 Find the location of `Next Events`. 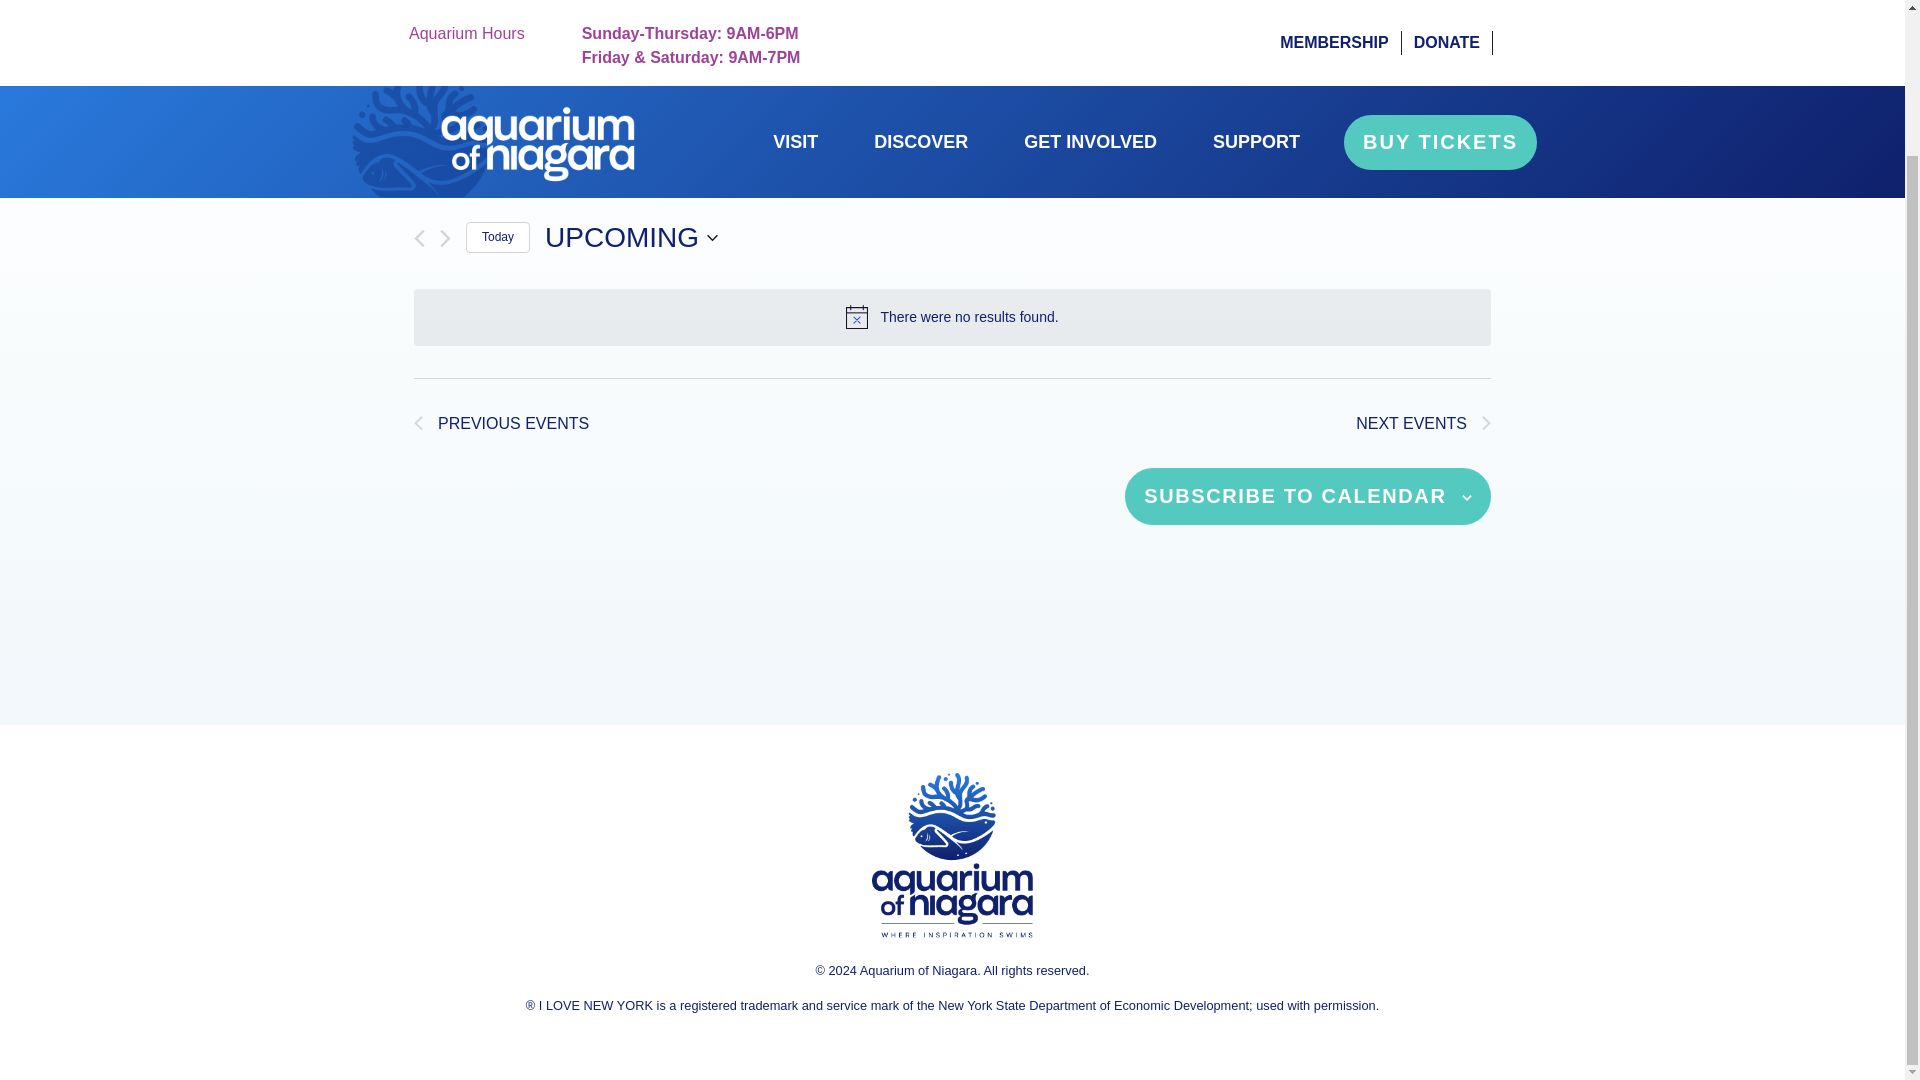

Next Events is located at coordinates (1423, 424).